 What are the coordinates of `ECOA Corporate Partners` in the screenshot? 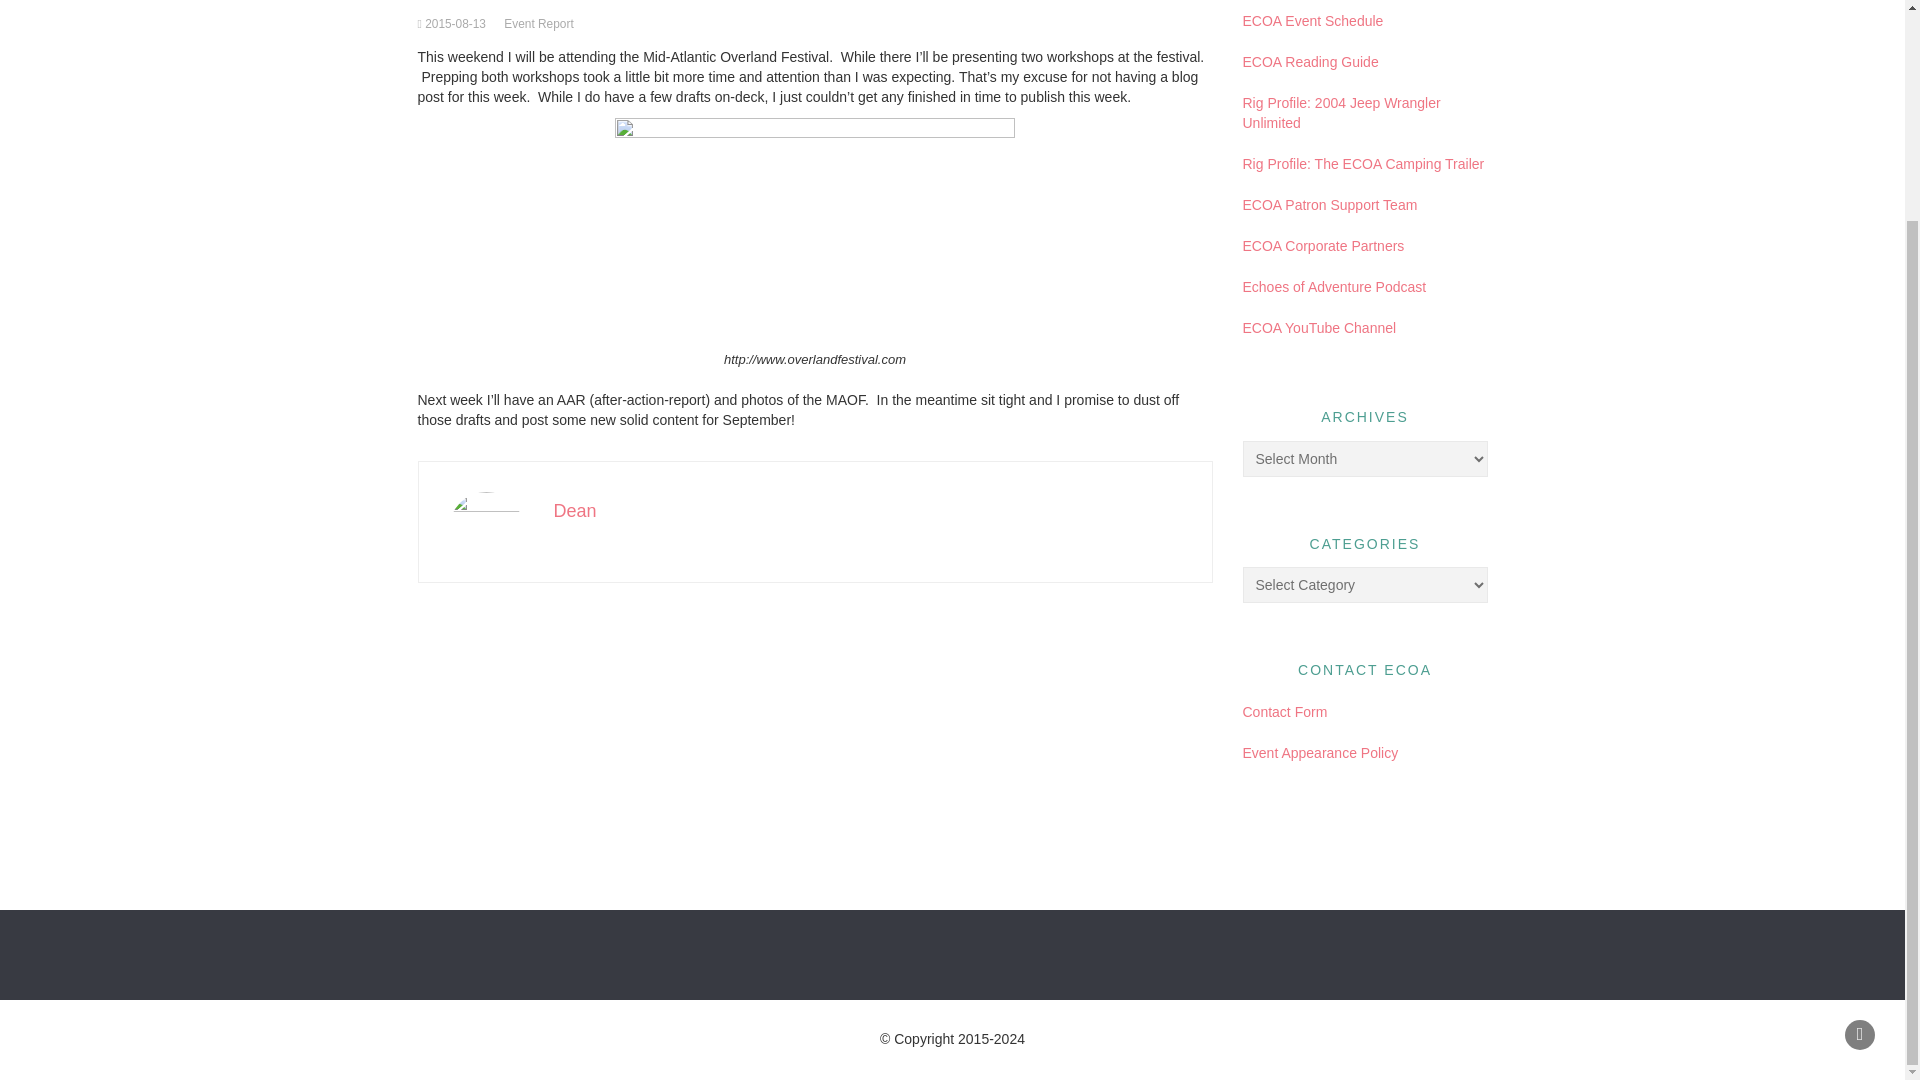 It's located at (1322, 245).